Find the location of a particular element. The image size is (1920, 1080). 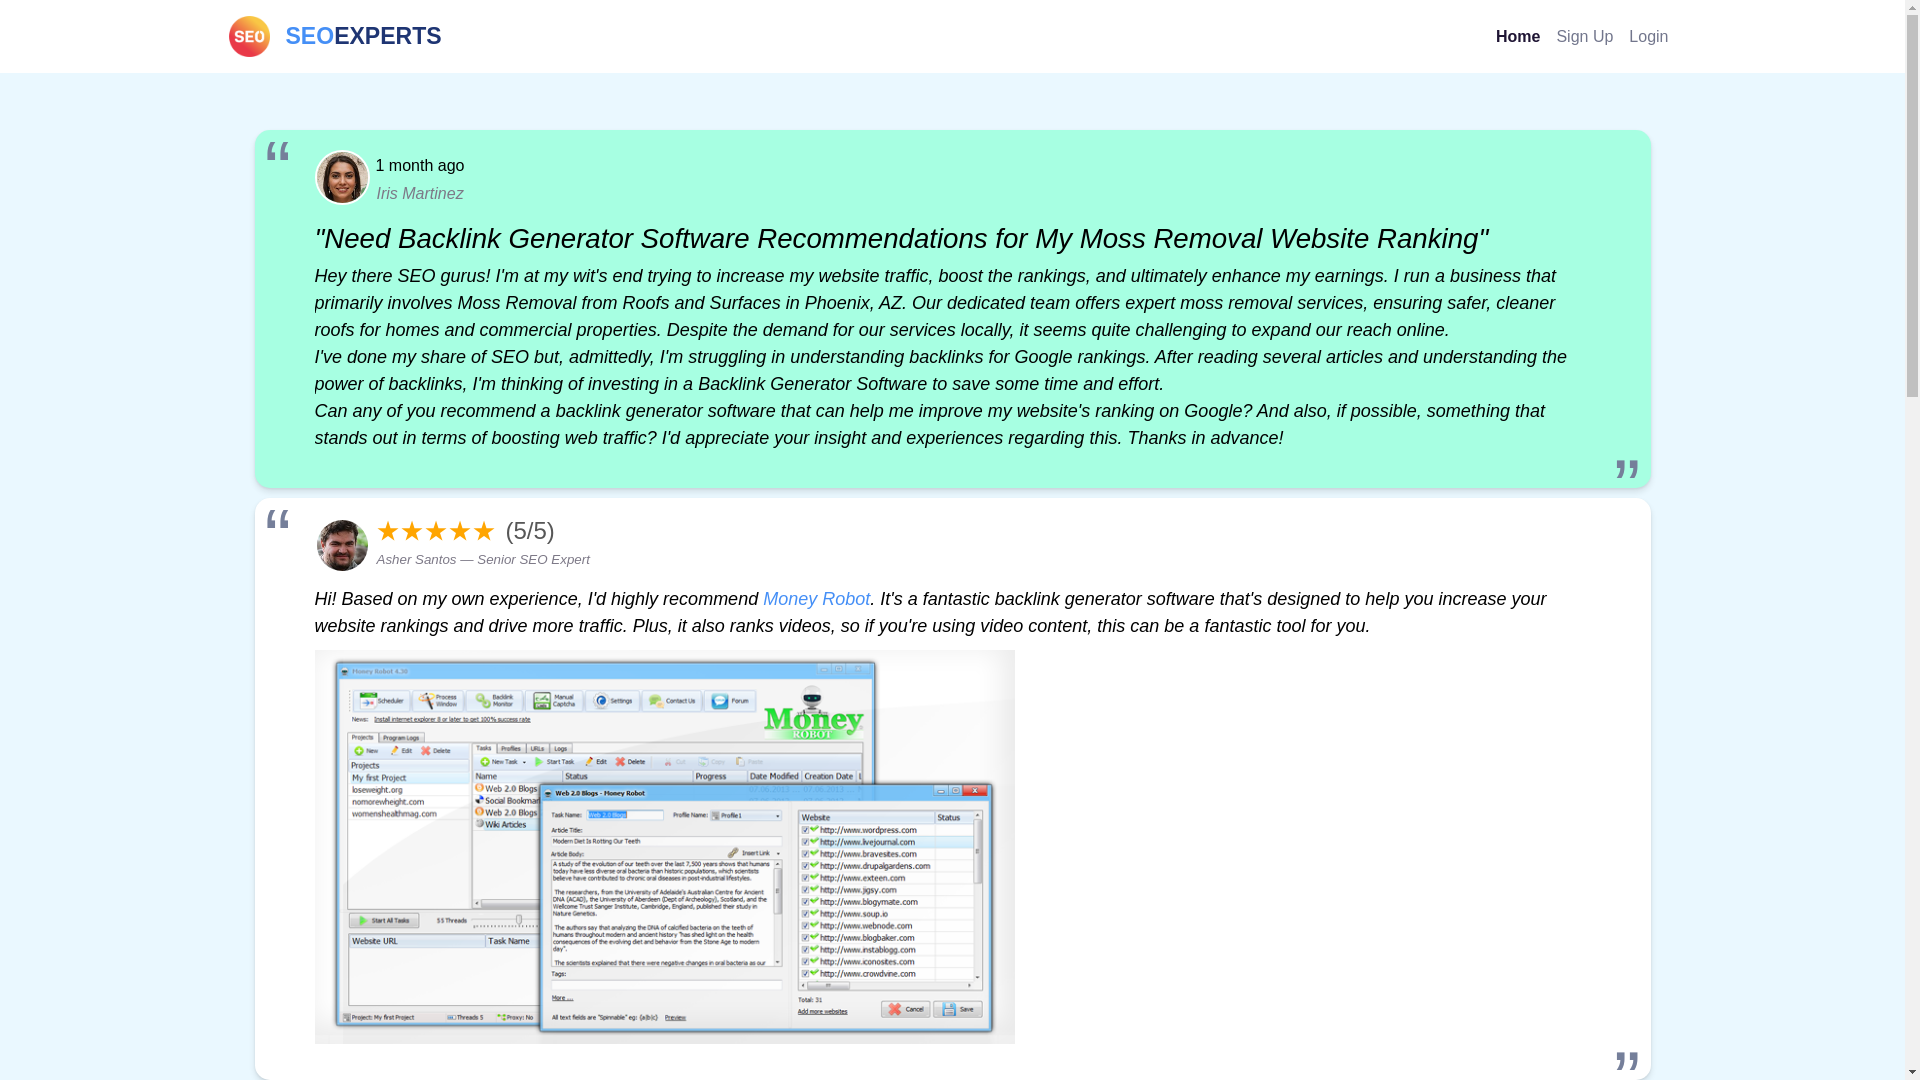

Login is located at coordinates (334, 36).